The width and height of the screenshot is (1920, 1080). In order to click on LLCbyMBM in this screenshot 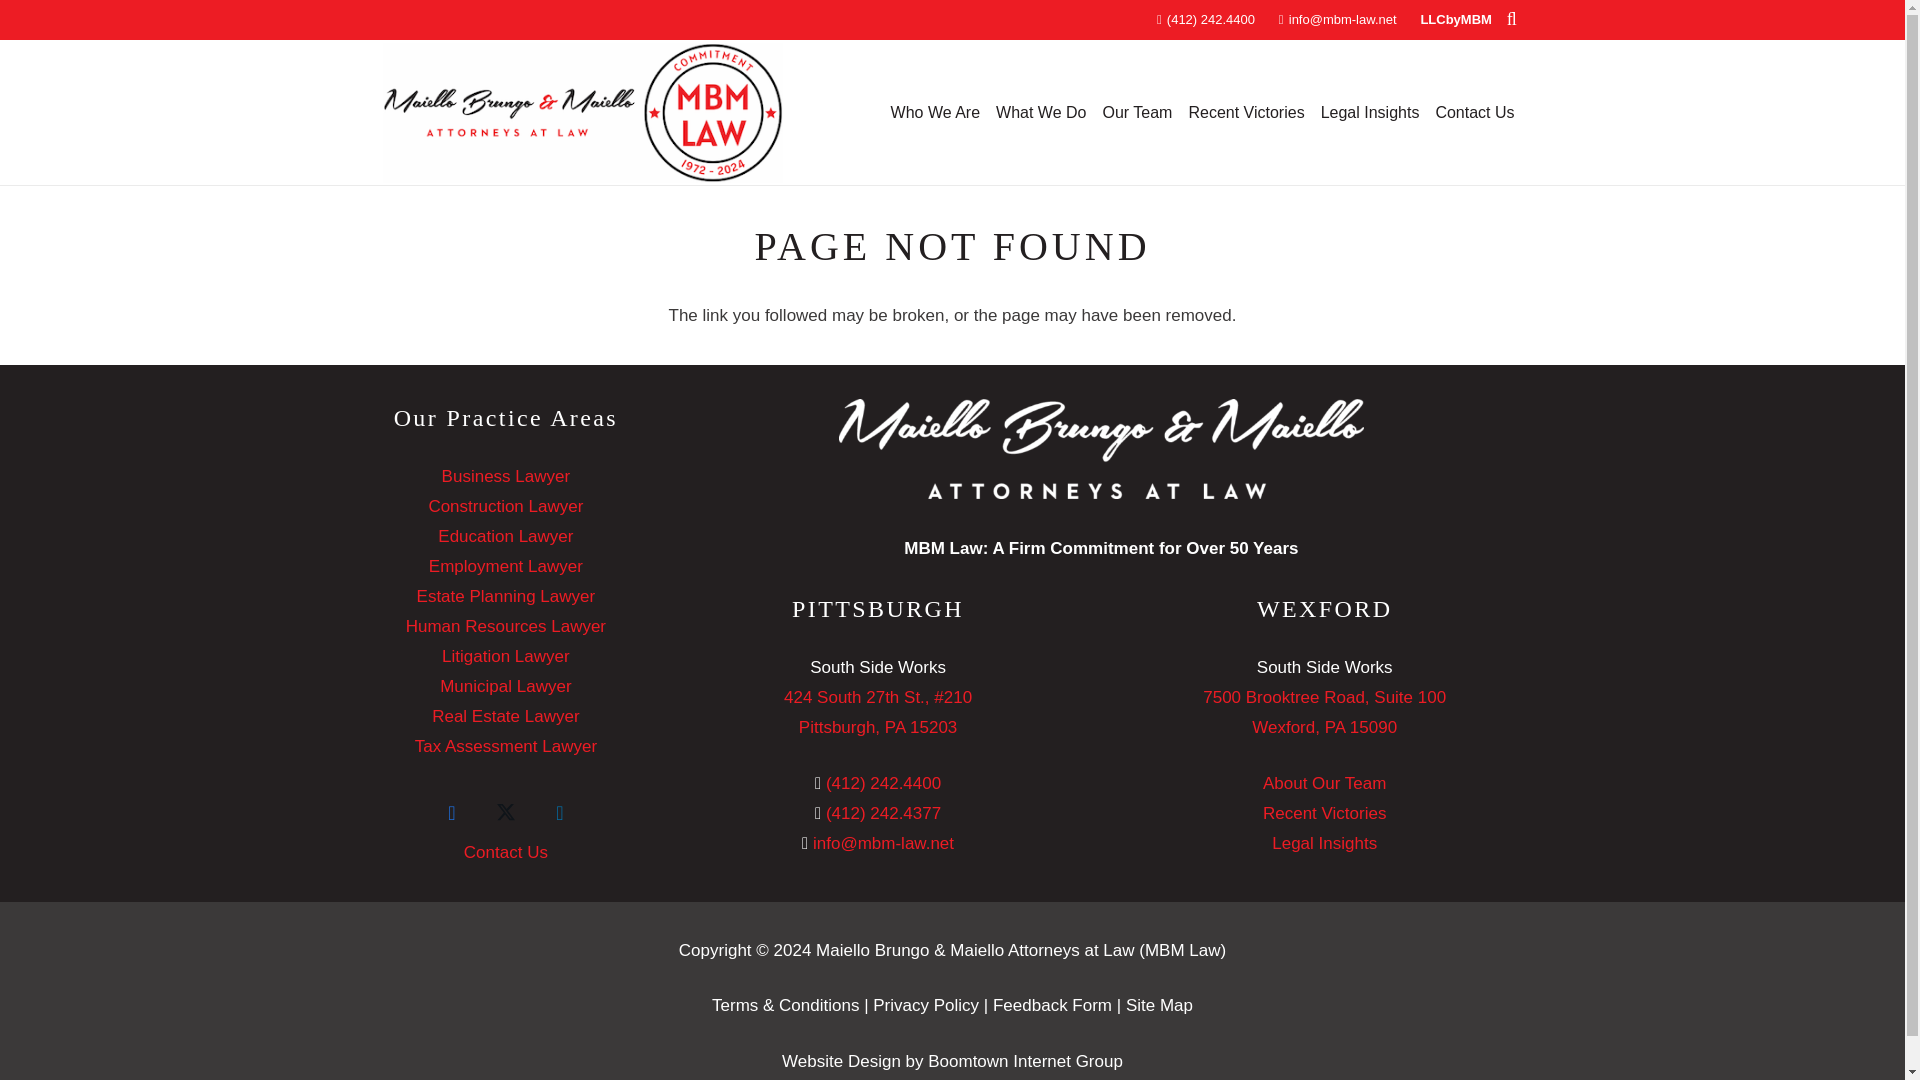, I will do `click(1456, 19)`.